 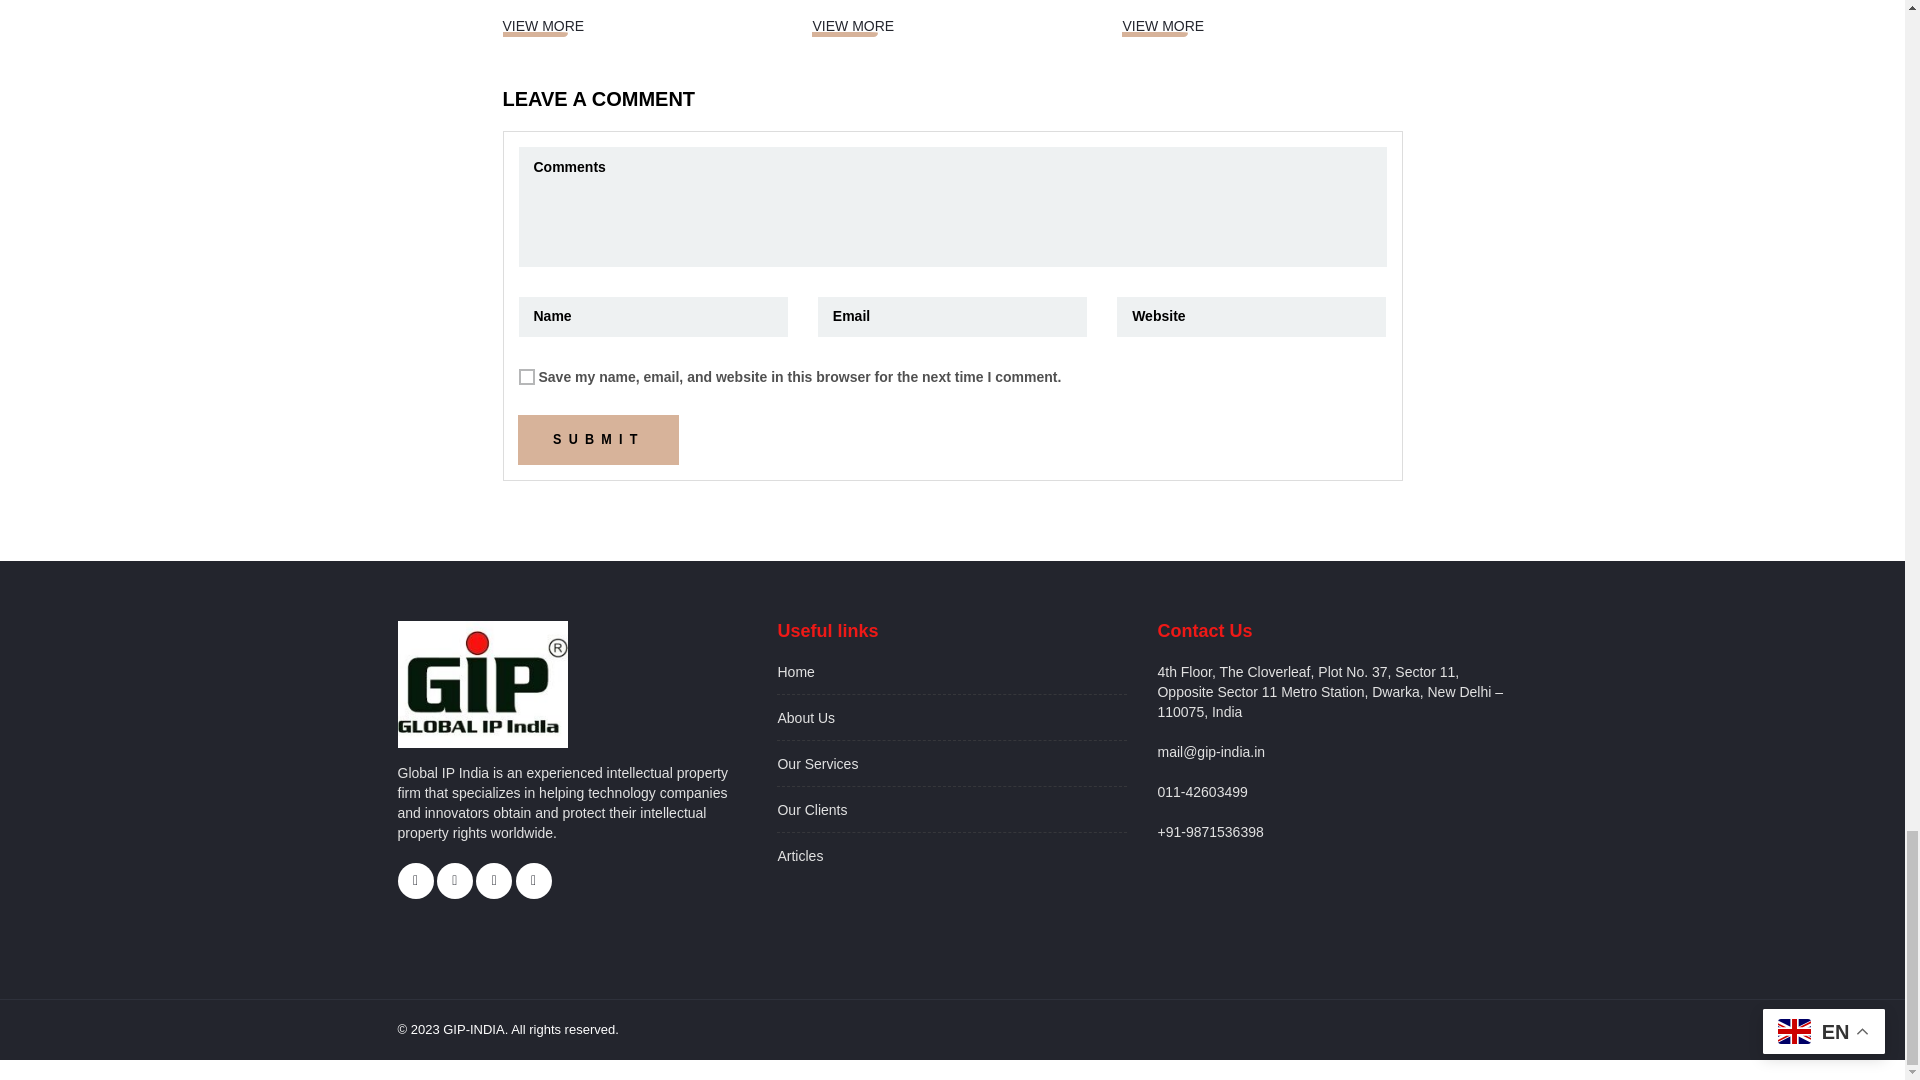 I want to click on Read More, so click(x=853, y=26).